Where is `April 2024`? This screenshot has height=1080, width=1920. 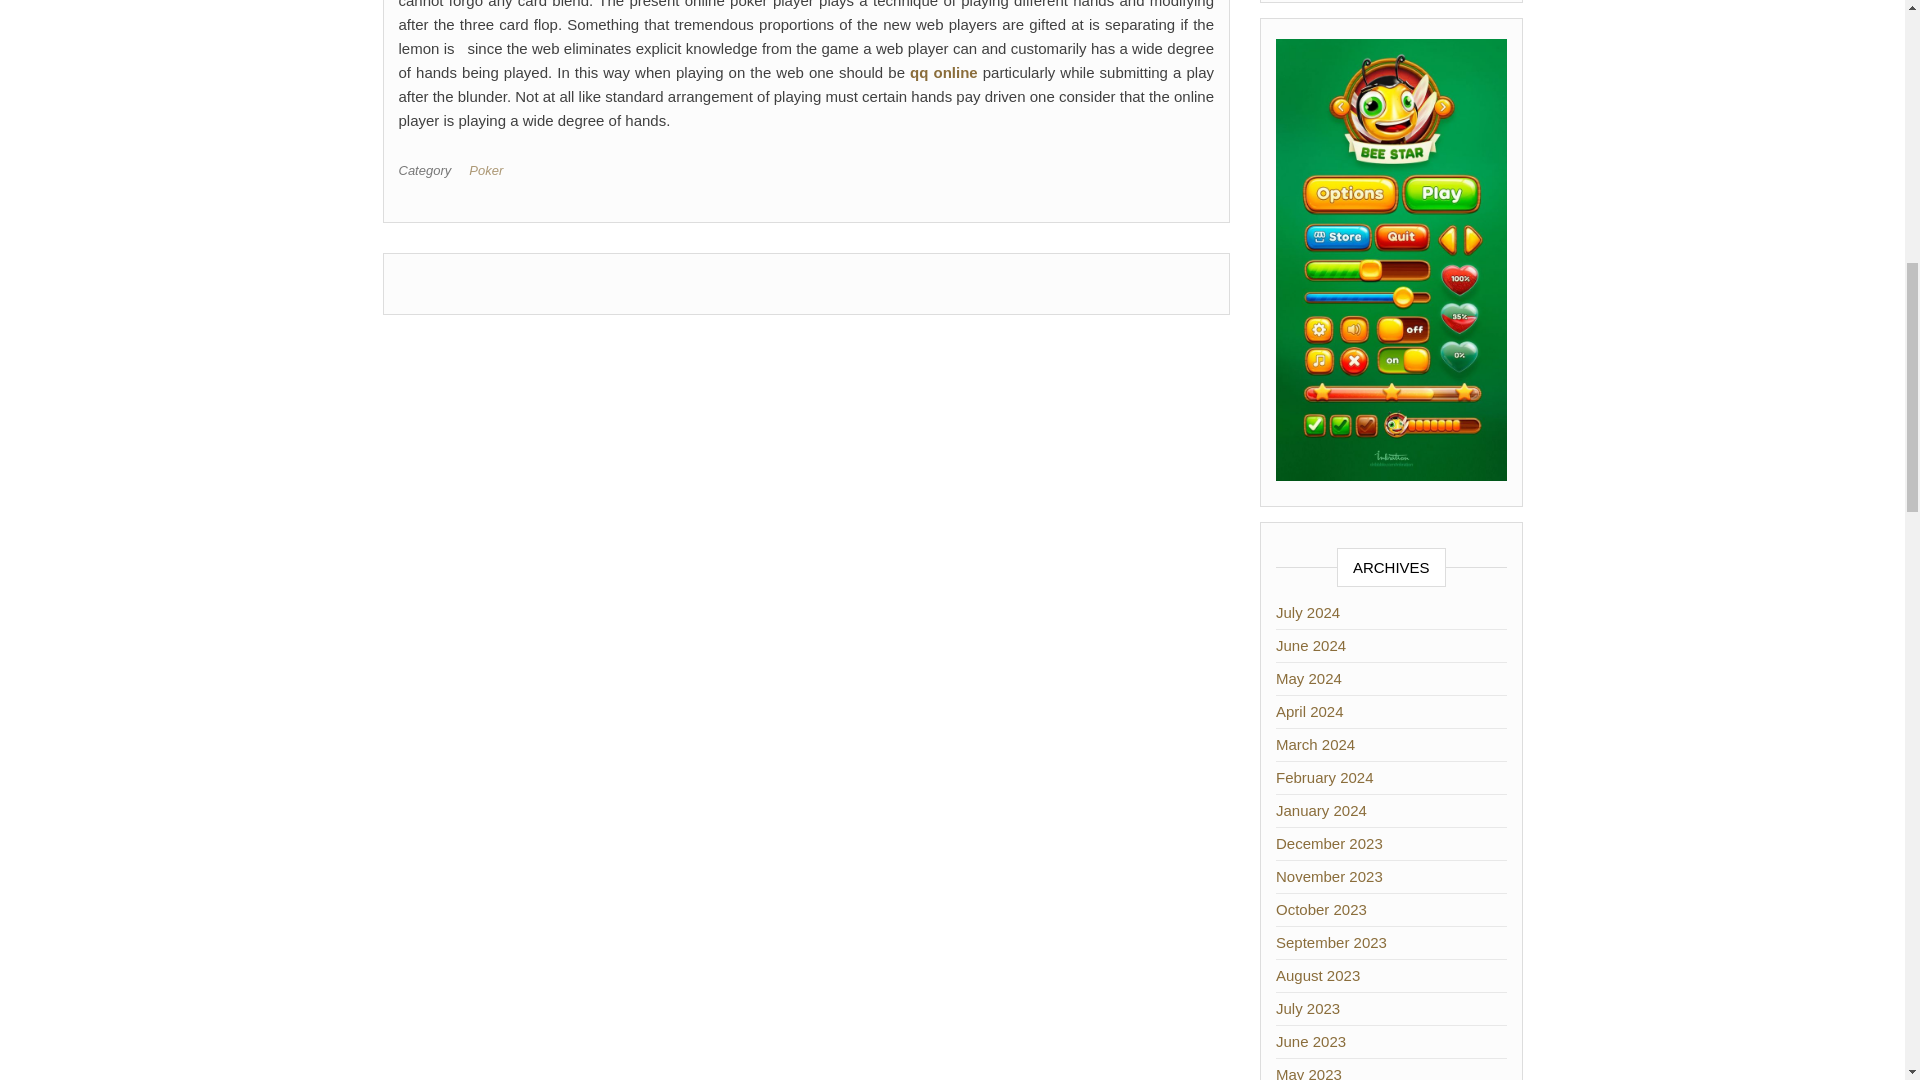
April 2024 is located at coordinates (1310, 712).